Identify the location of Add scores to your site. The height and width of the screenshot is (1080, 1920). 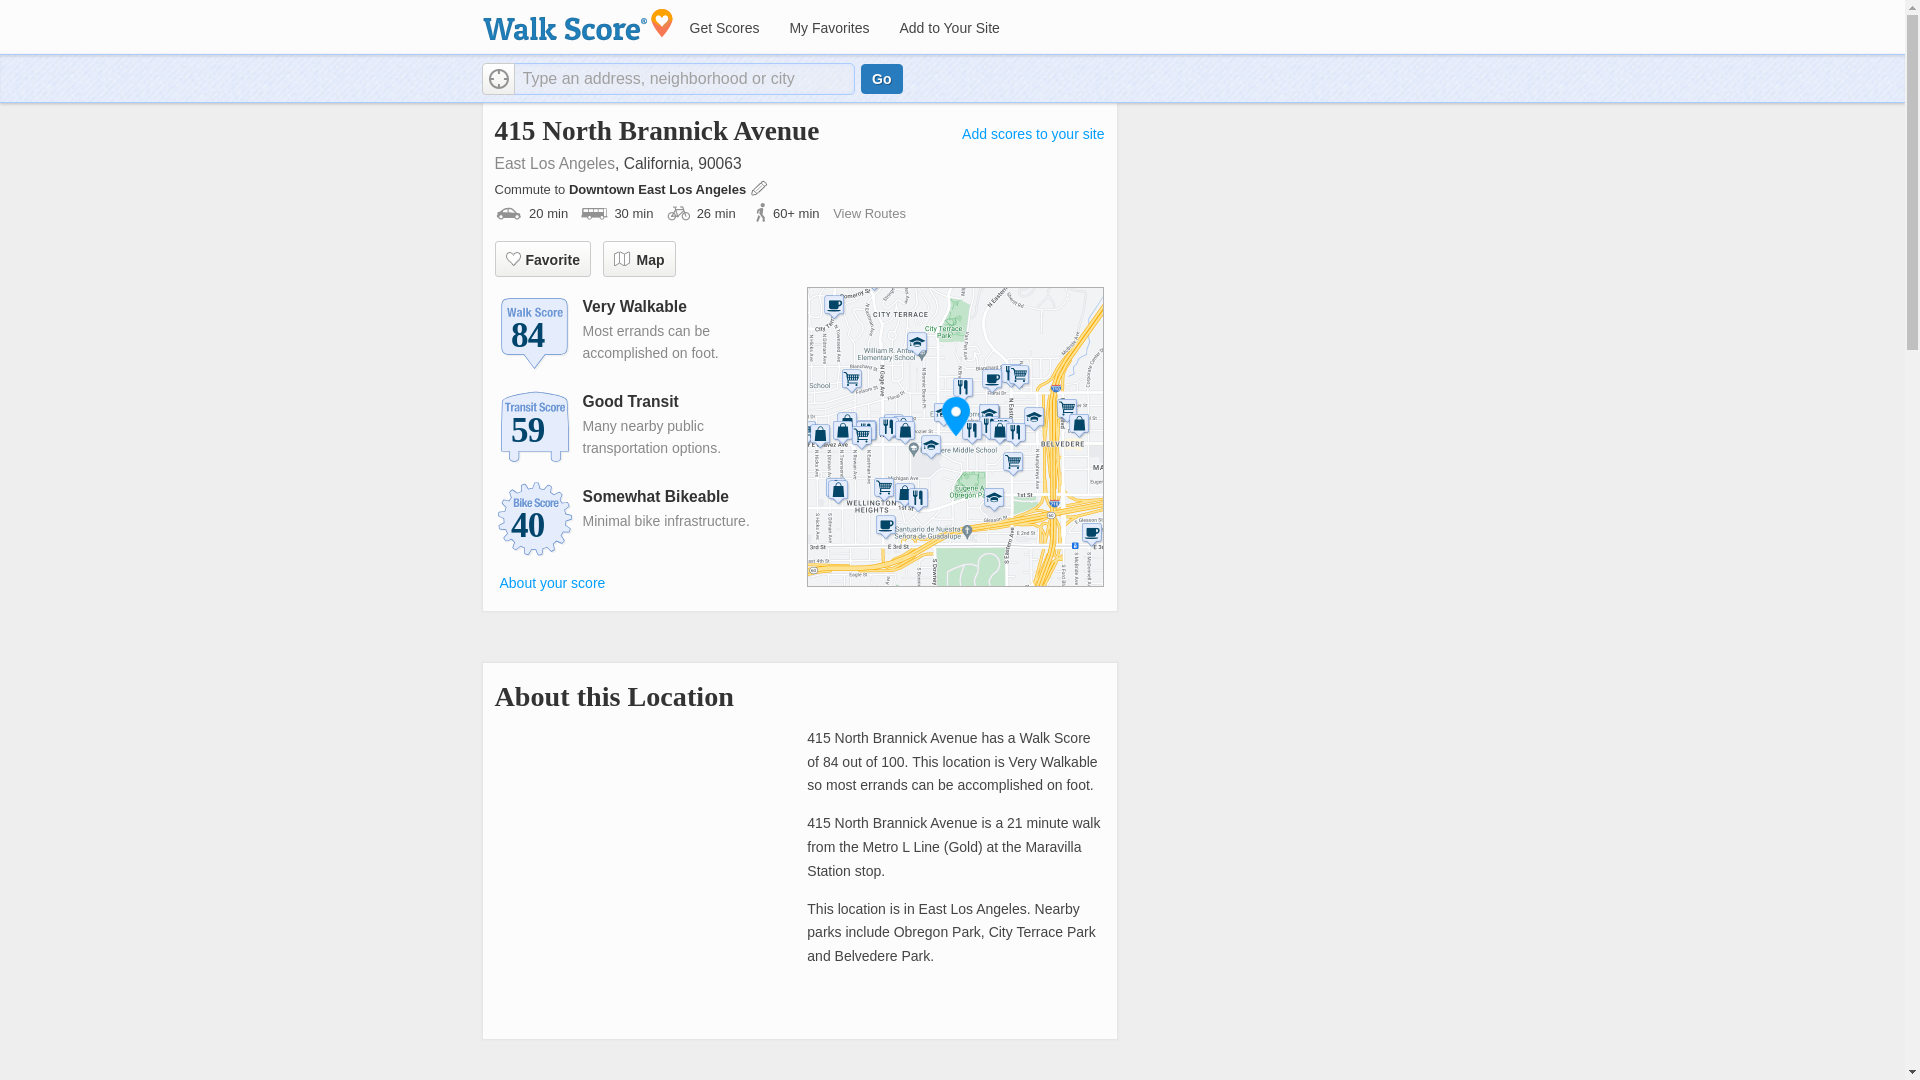
(1032, 134).